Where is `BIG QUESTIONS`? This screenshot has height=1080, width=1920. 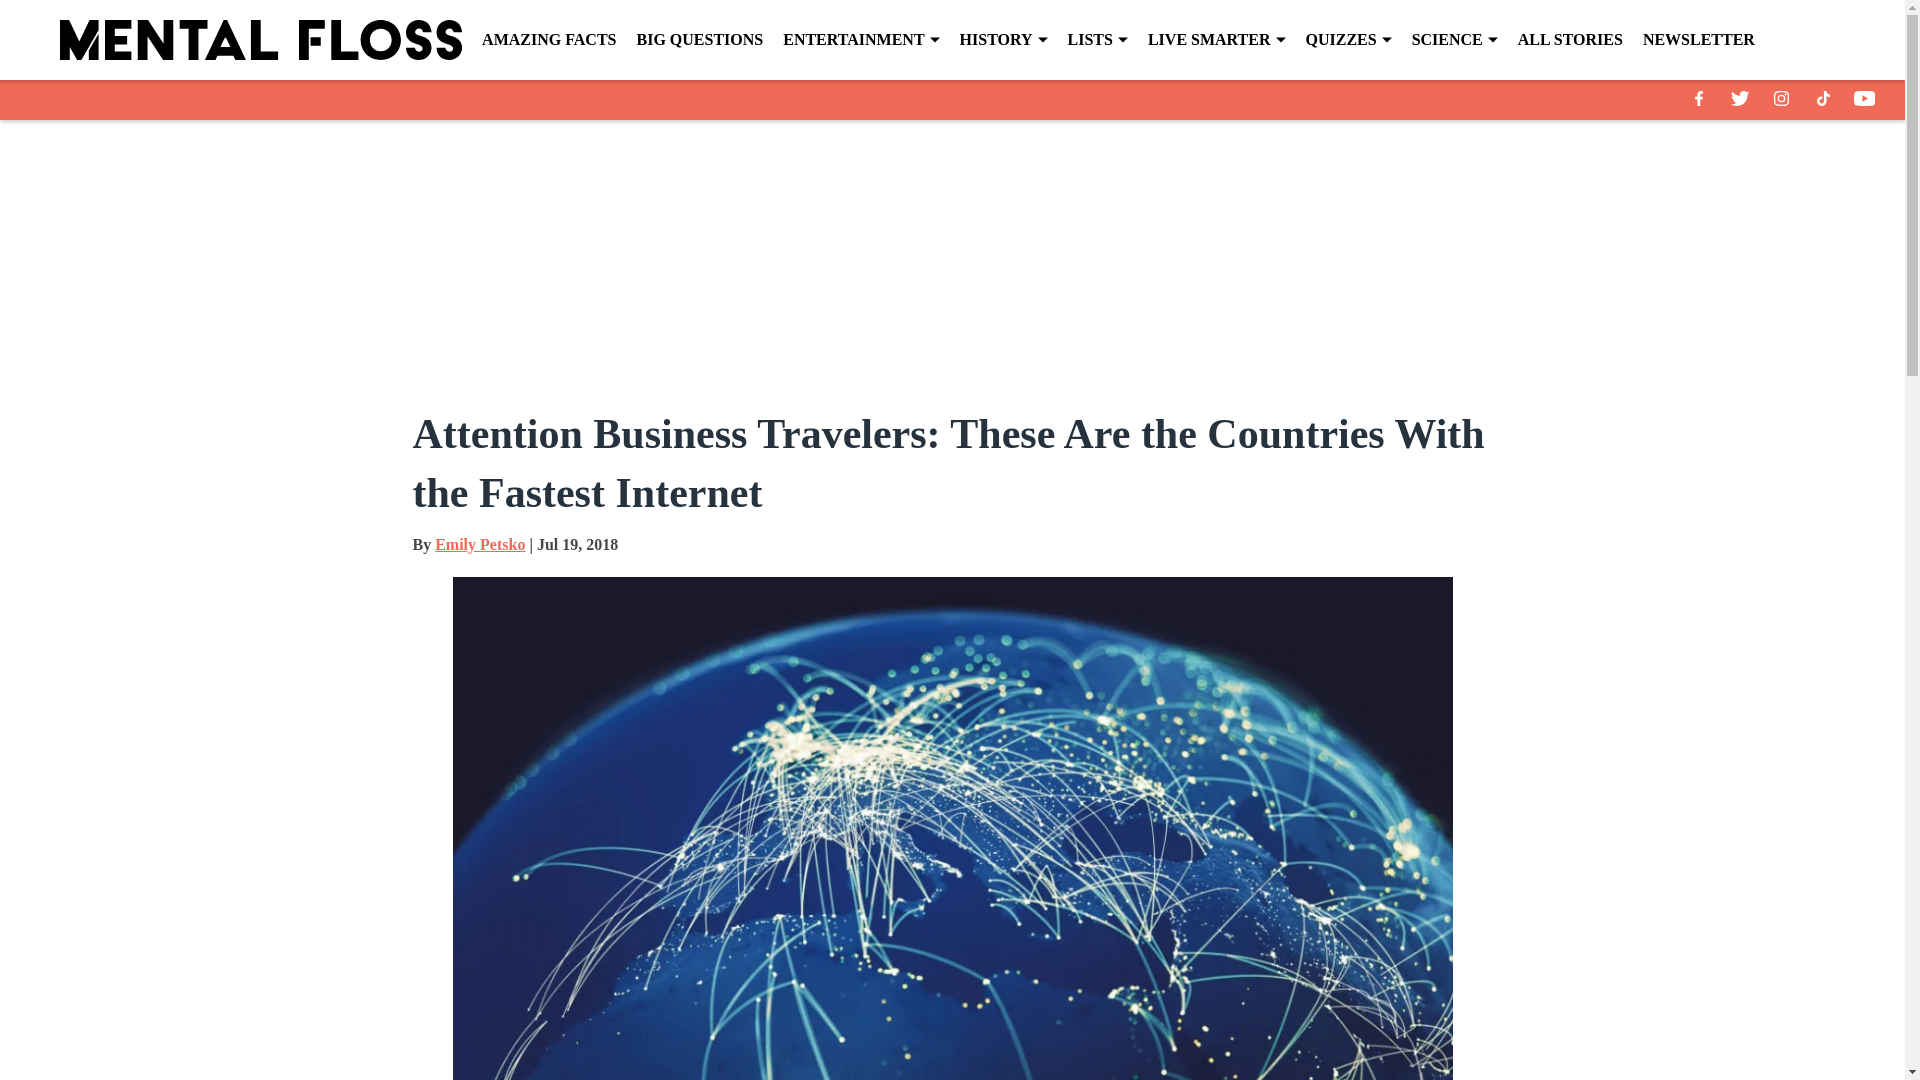
BIG QUESTIONS is located at coordinates (698, 40).